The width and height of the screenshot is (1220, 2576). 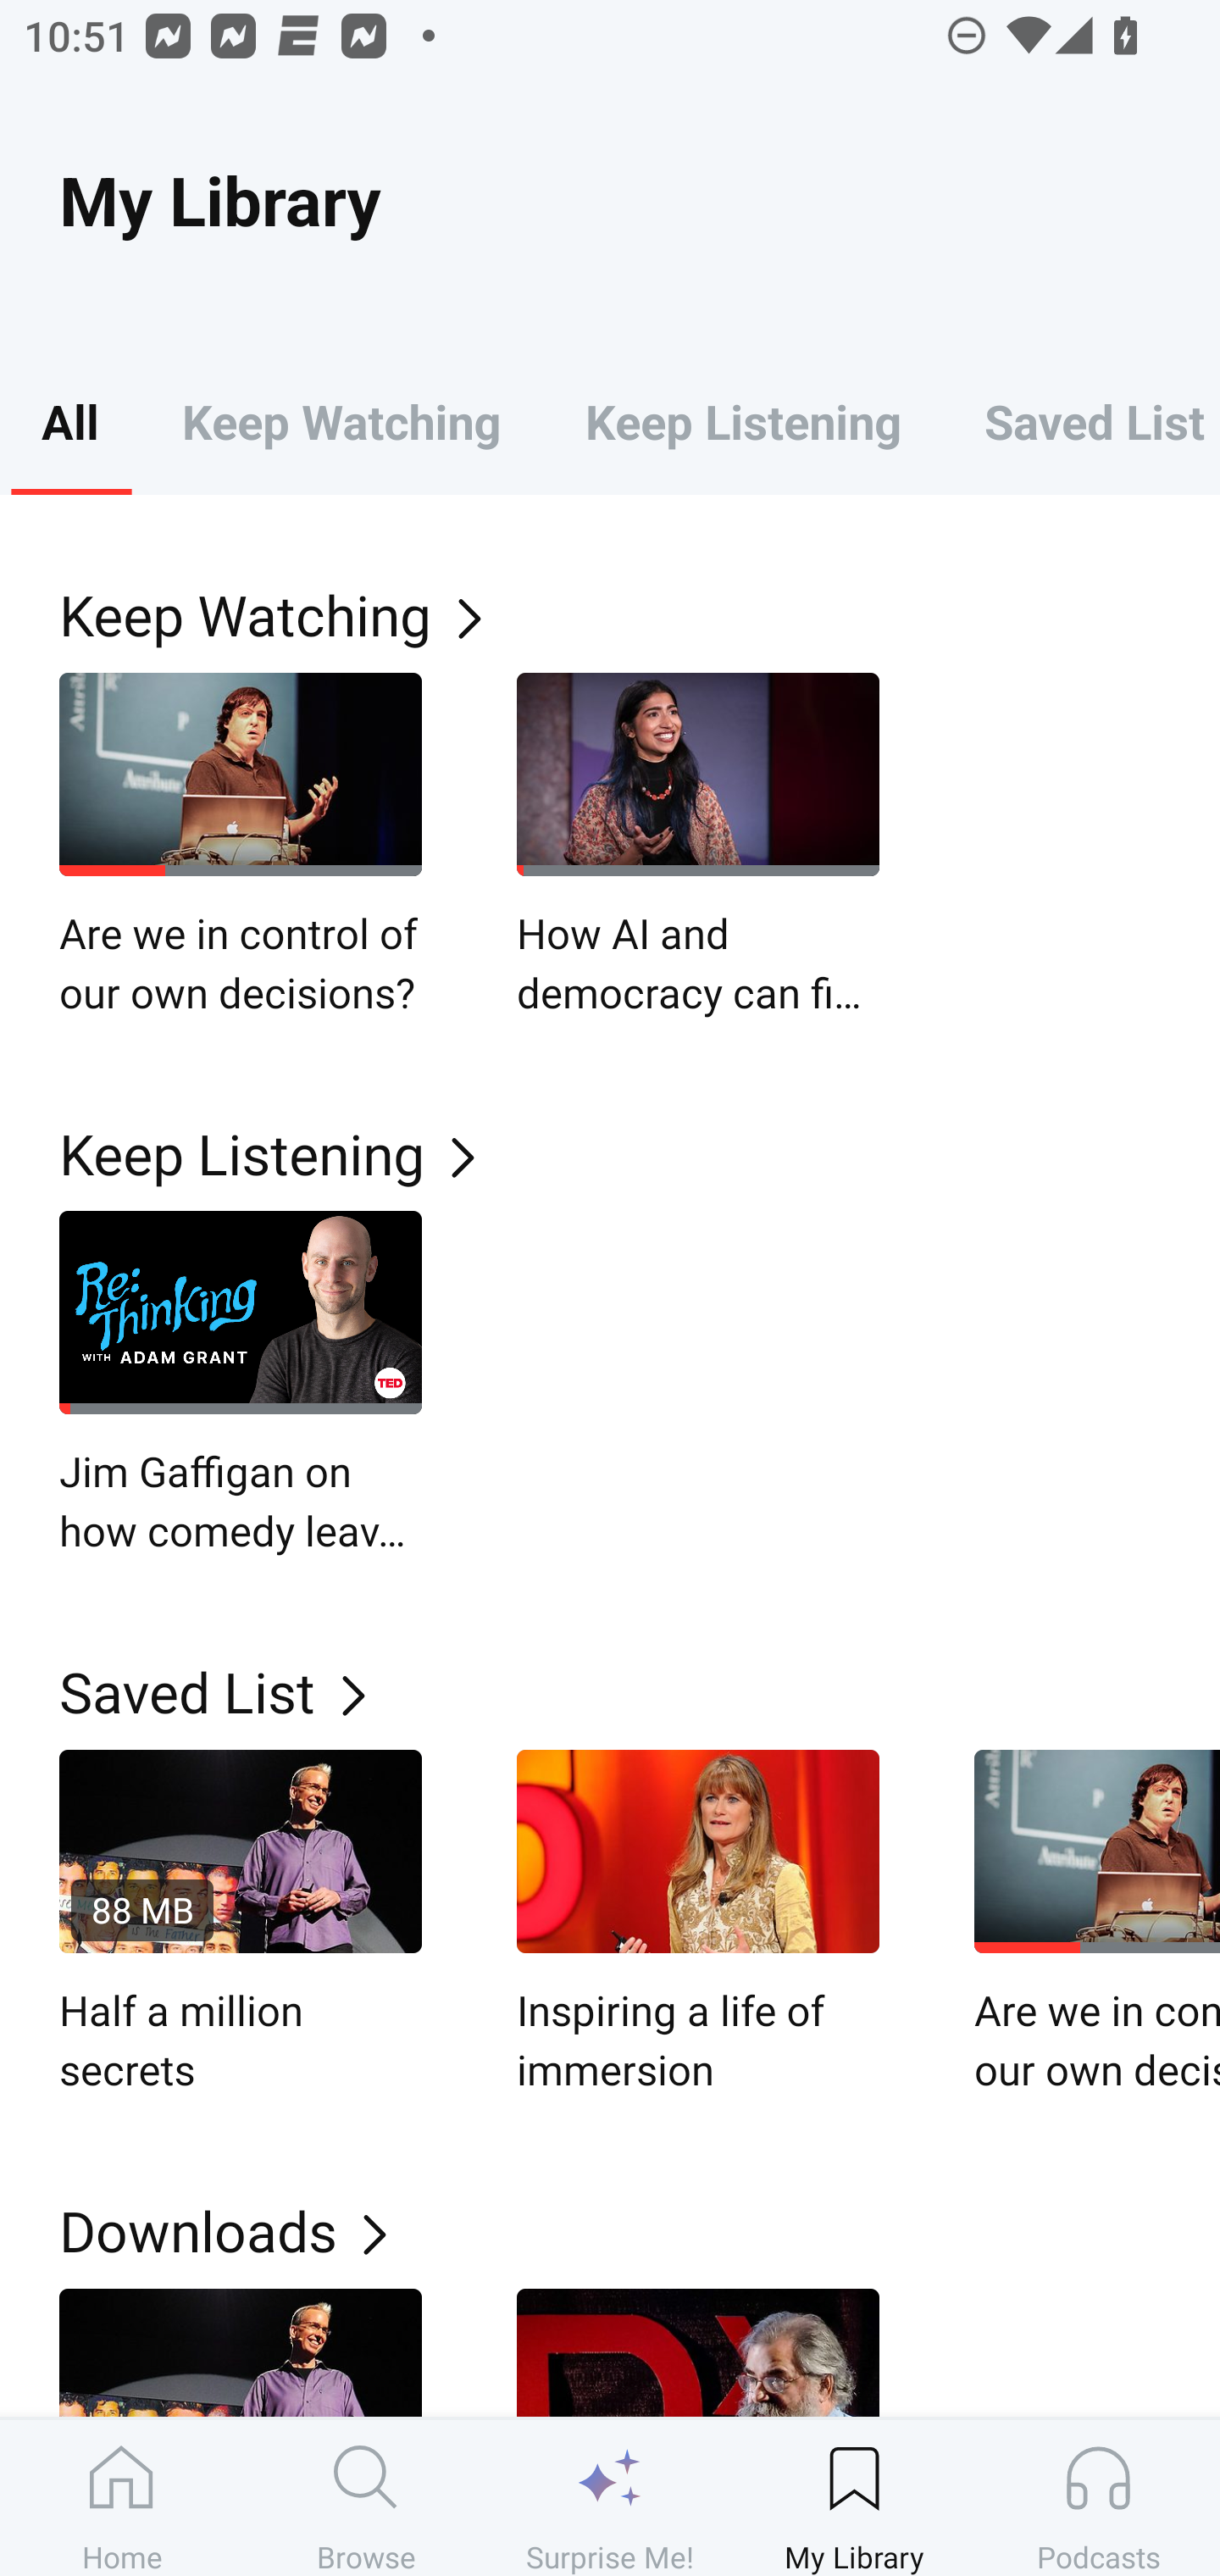 I want to click on Are we in control of our own decisions?, so click(x=241, y=846).